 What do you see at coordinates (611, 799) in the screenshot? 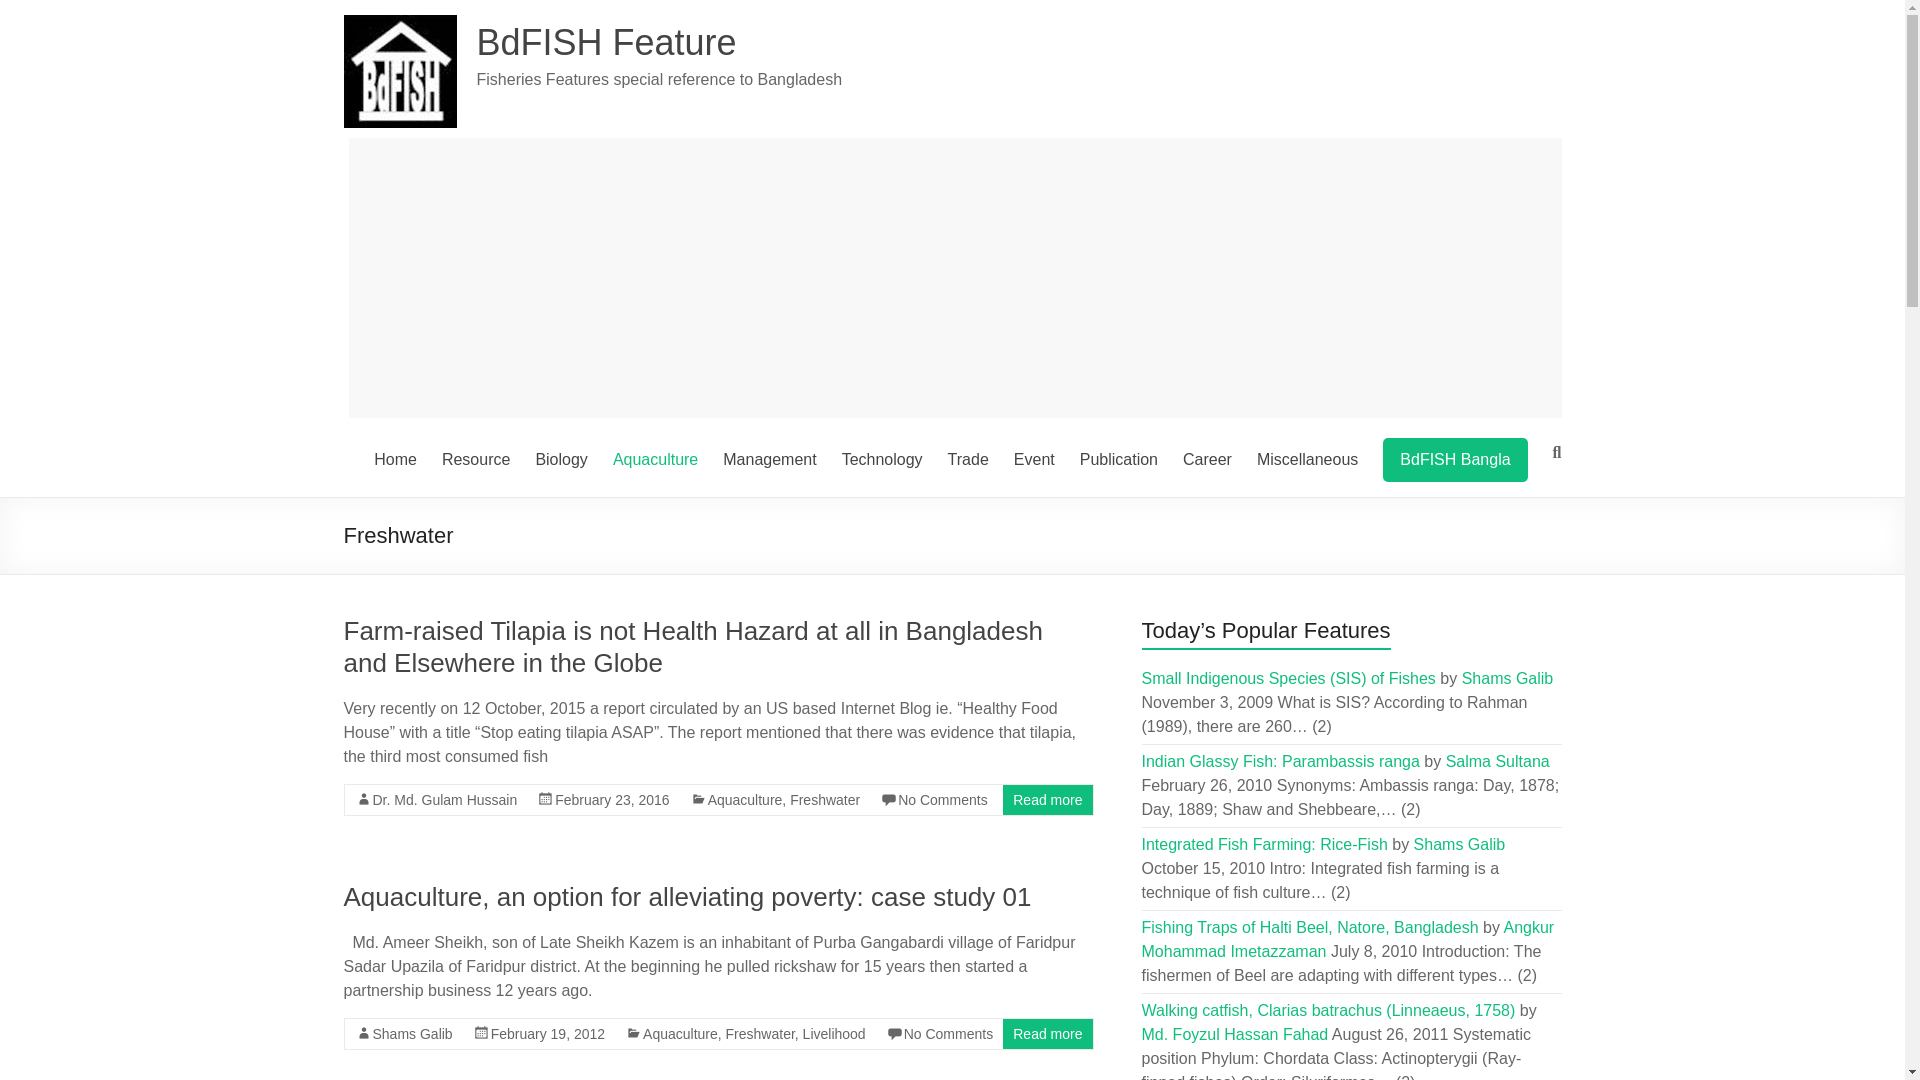
I see `12:48 pm` at bounding box center [611, 799].